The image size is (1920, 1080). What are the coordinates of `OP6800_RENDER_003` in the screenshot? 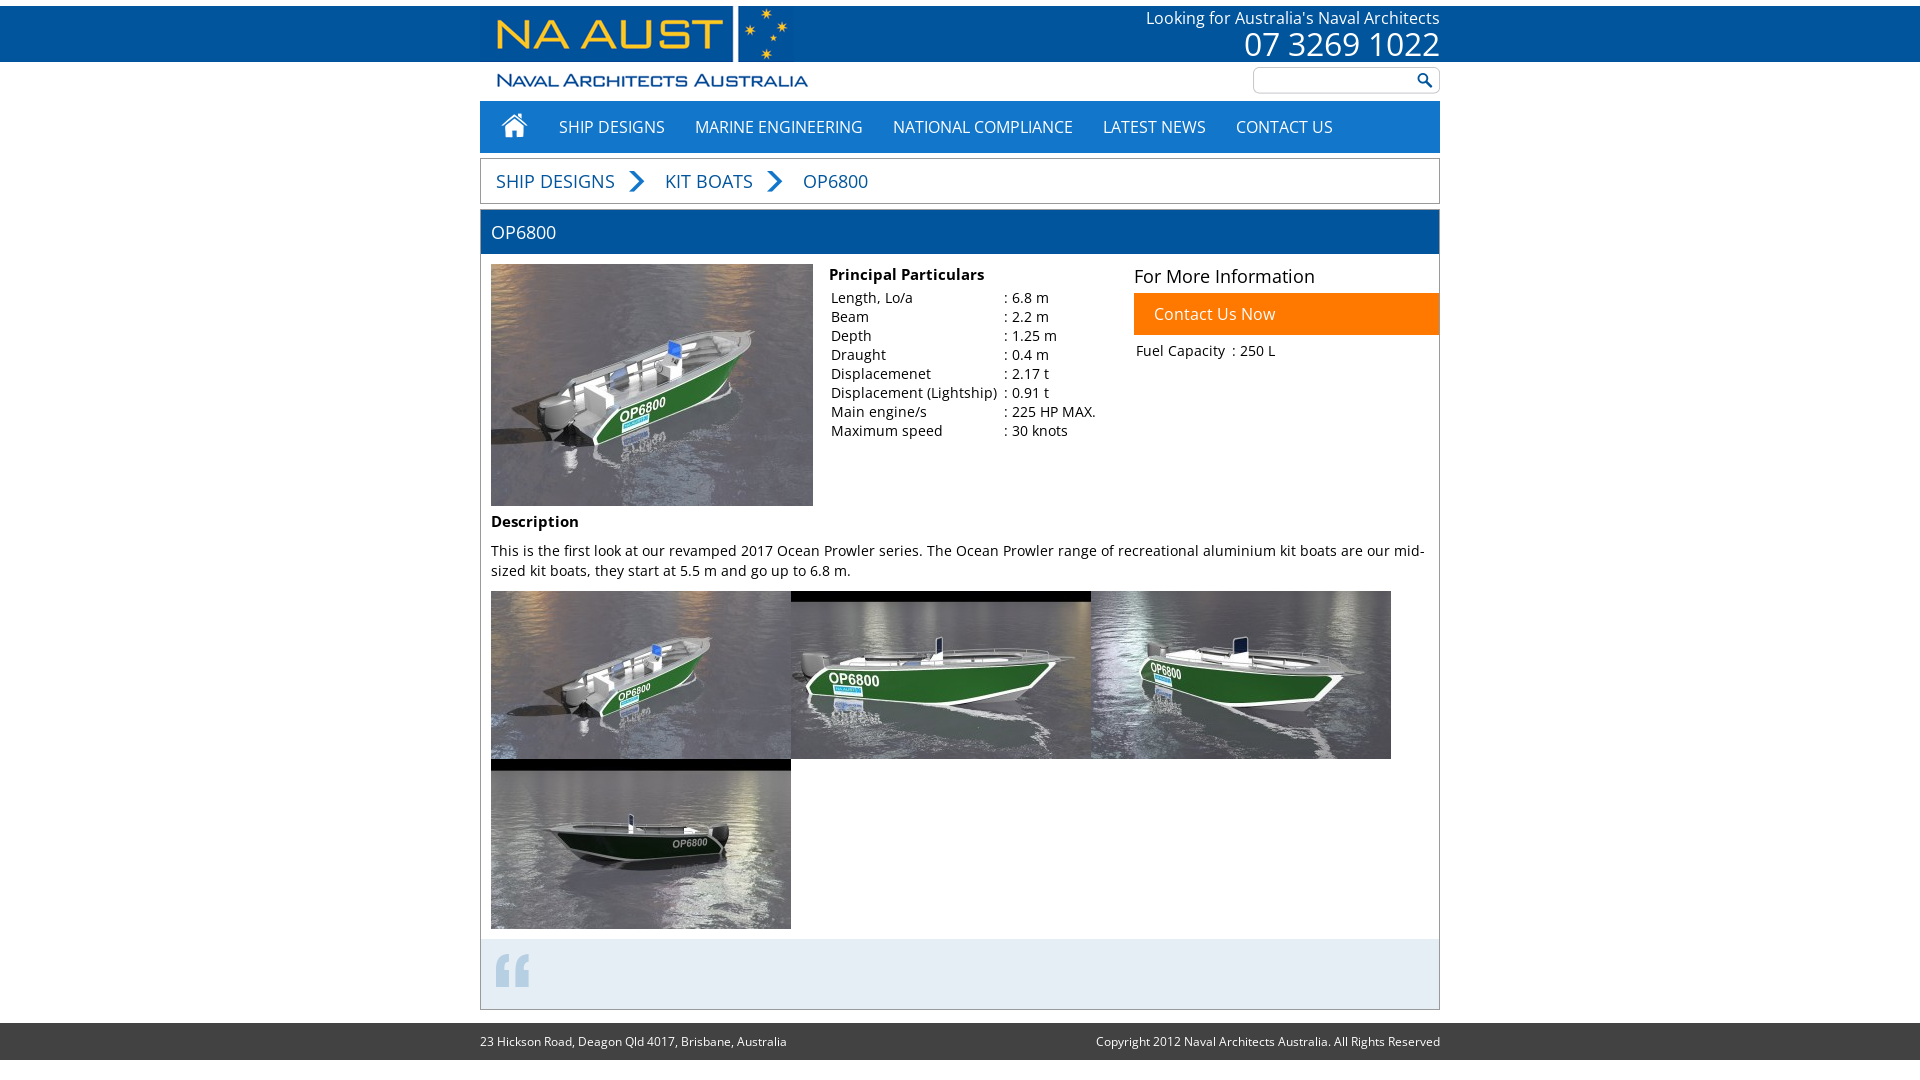 It's located at (652, 385).